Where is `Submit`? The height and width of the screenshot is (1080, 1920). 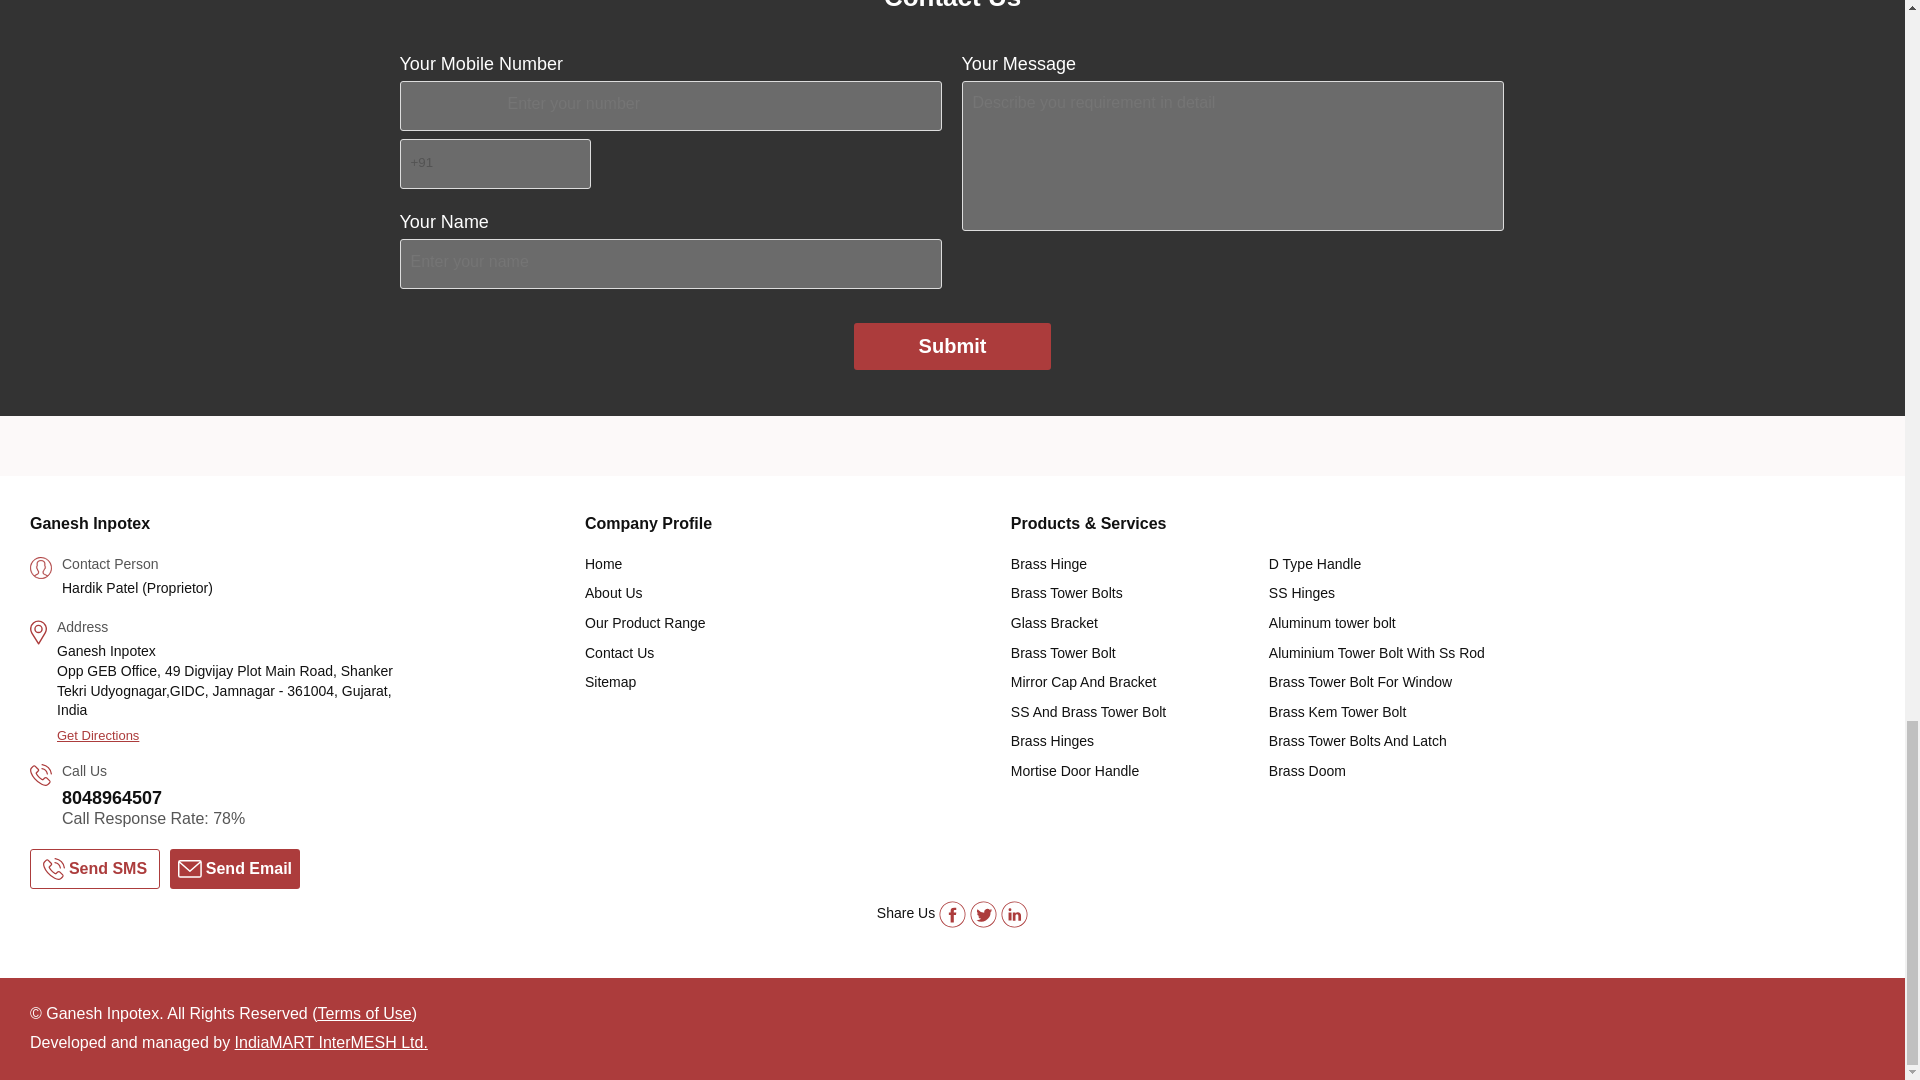 Submit is located at coordinates (953, 346).